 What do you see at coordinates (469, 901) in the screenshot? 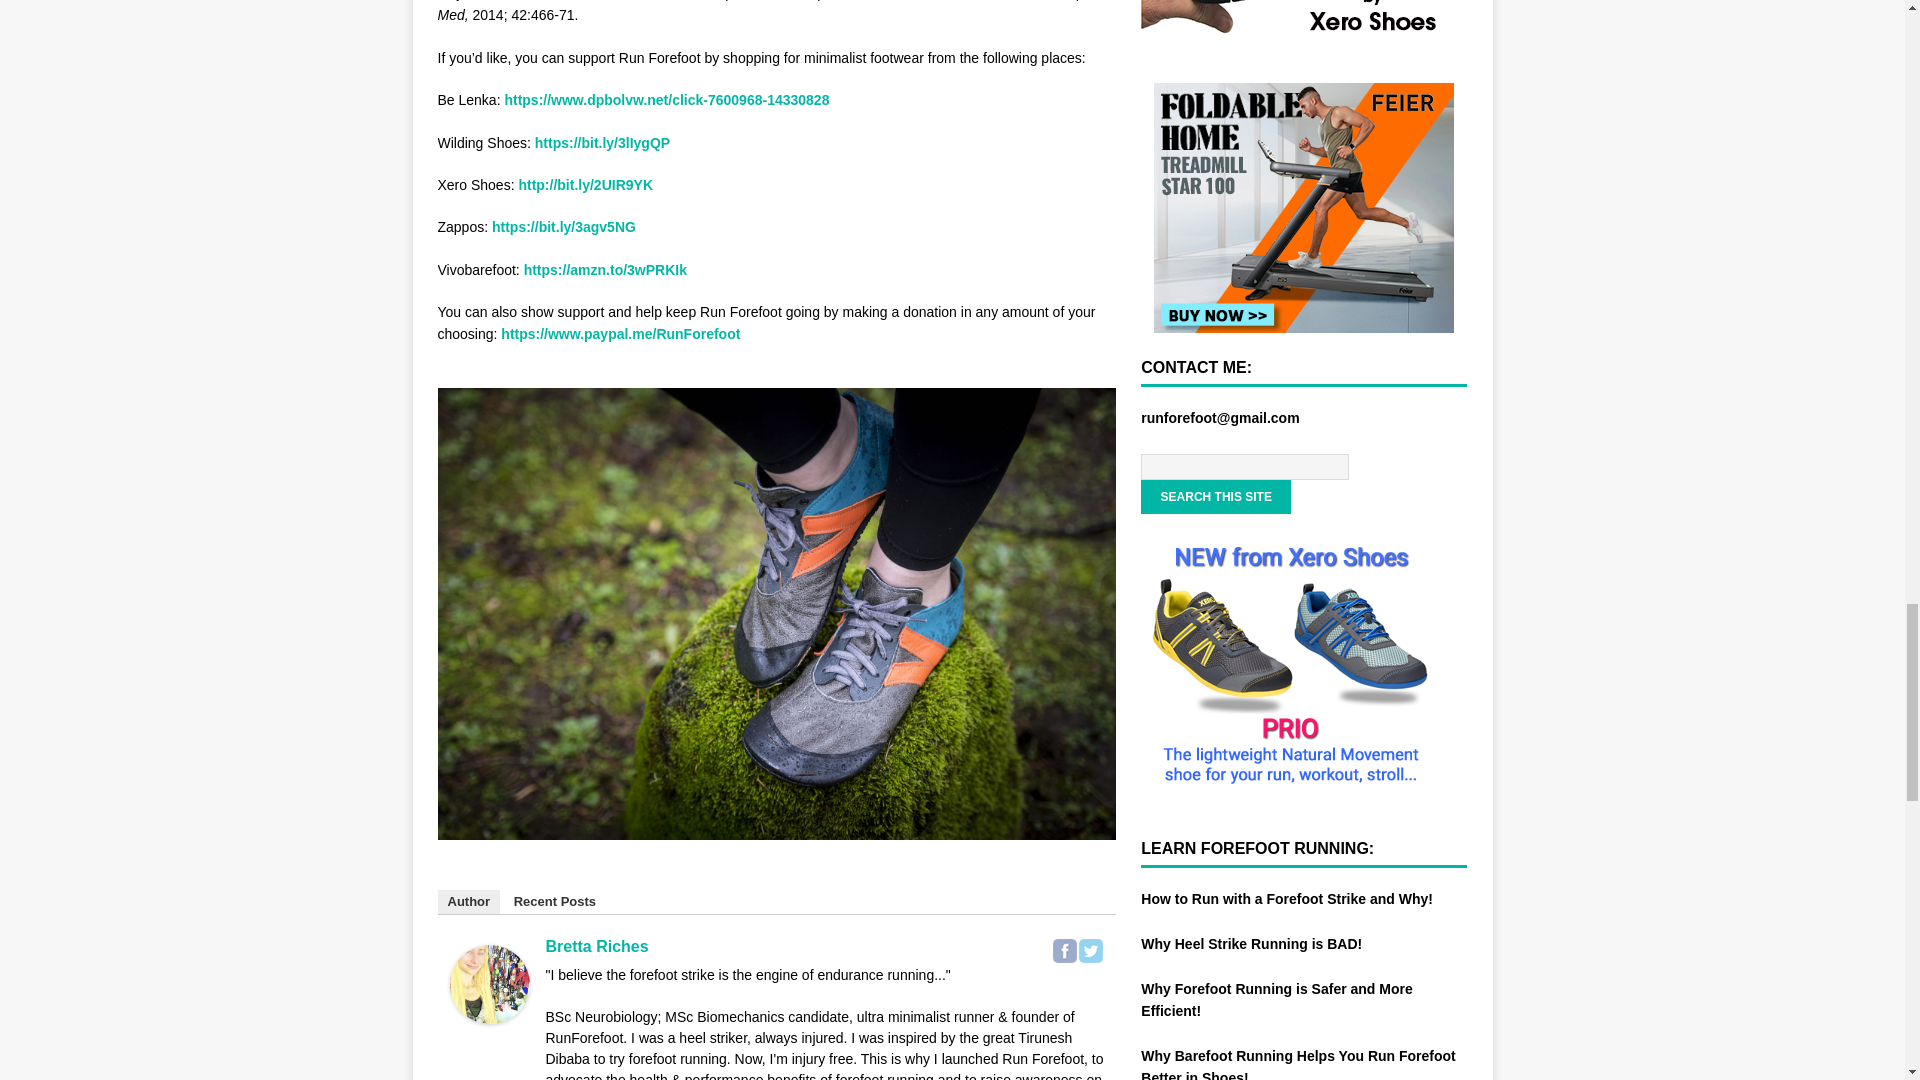
I see `Author` at bounding box center [469, 901].